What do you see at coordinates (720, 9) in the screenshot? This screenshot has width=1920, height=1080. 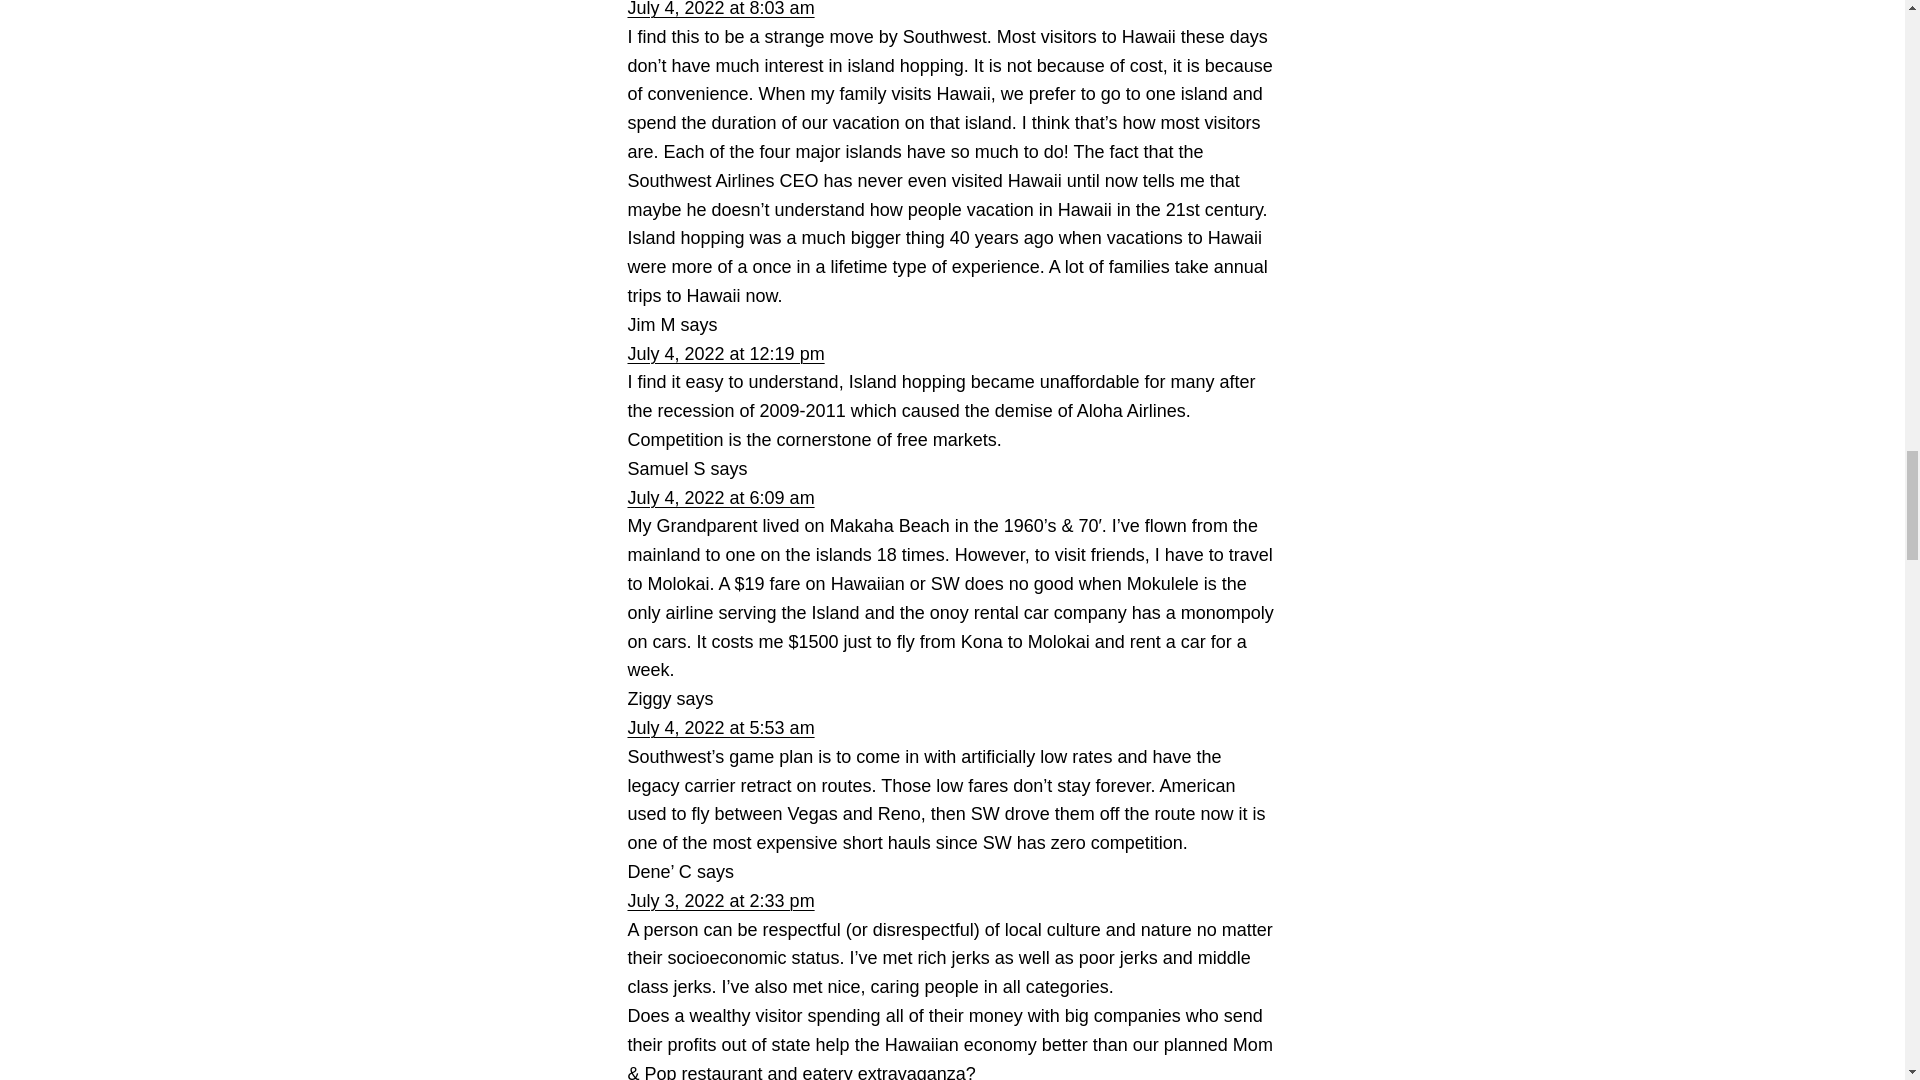 I see `July 4, 2022 at 8:03 am` at bounding box center [720, 9].